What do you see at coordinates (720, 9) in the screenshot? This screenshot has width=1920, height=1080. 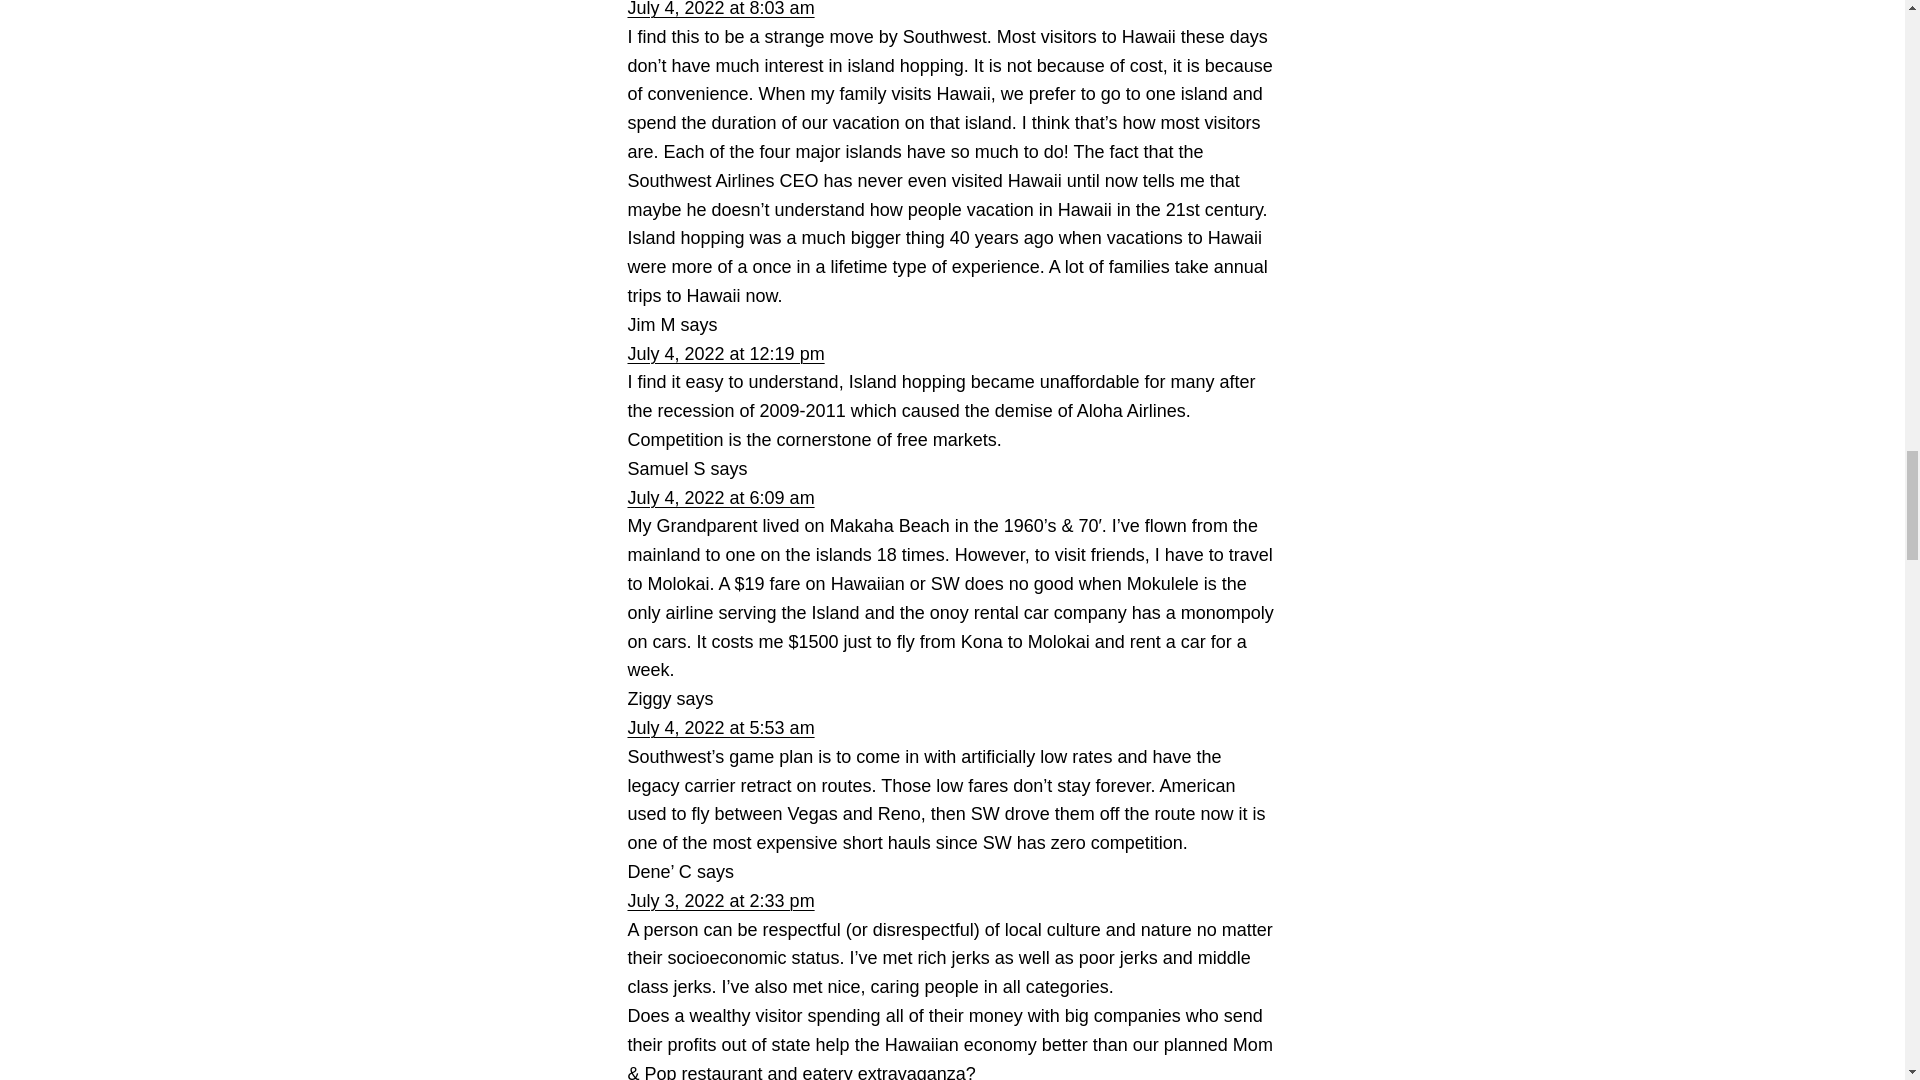 I see `July 4, 2022 at 8:03 am` at bounding box center [720, 9].